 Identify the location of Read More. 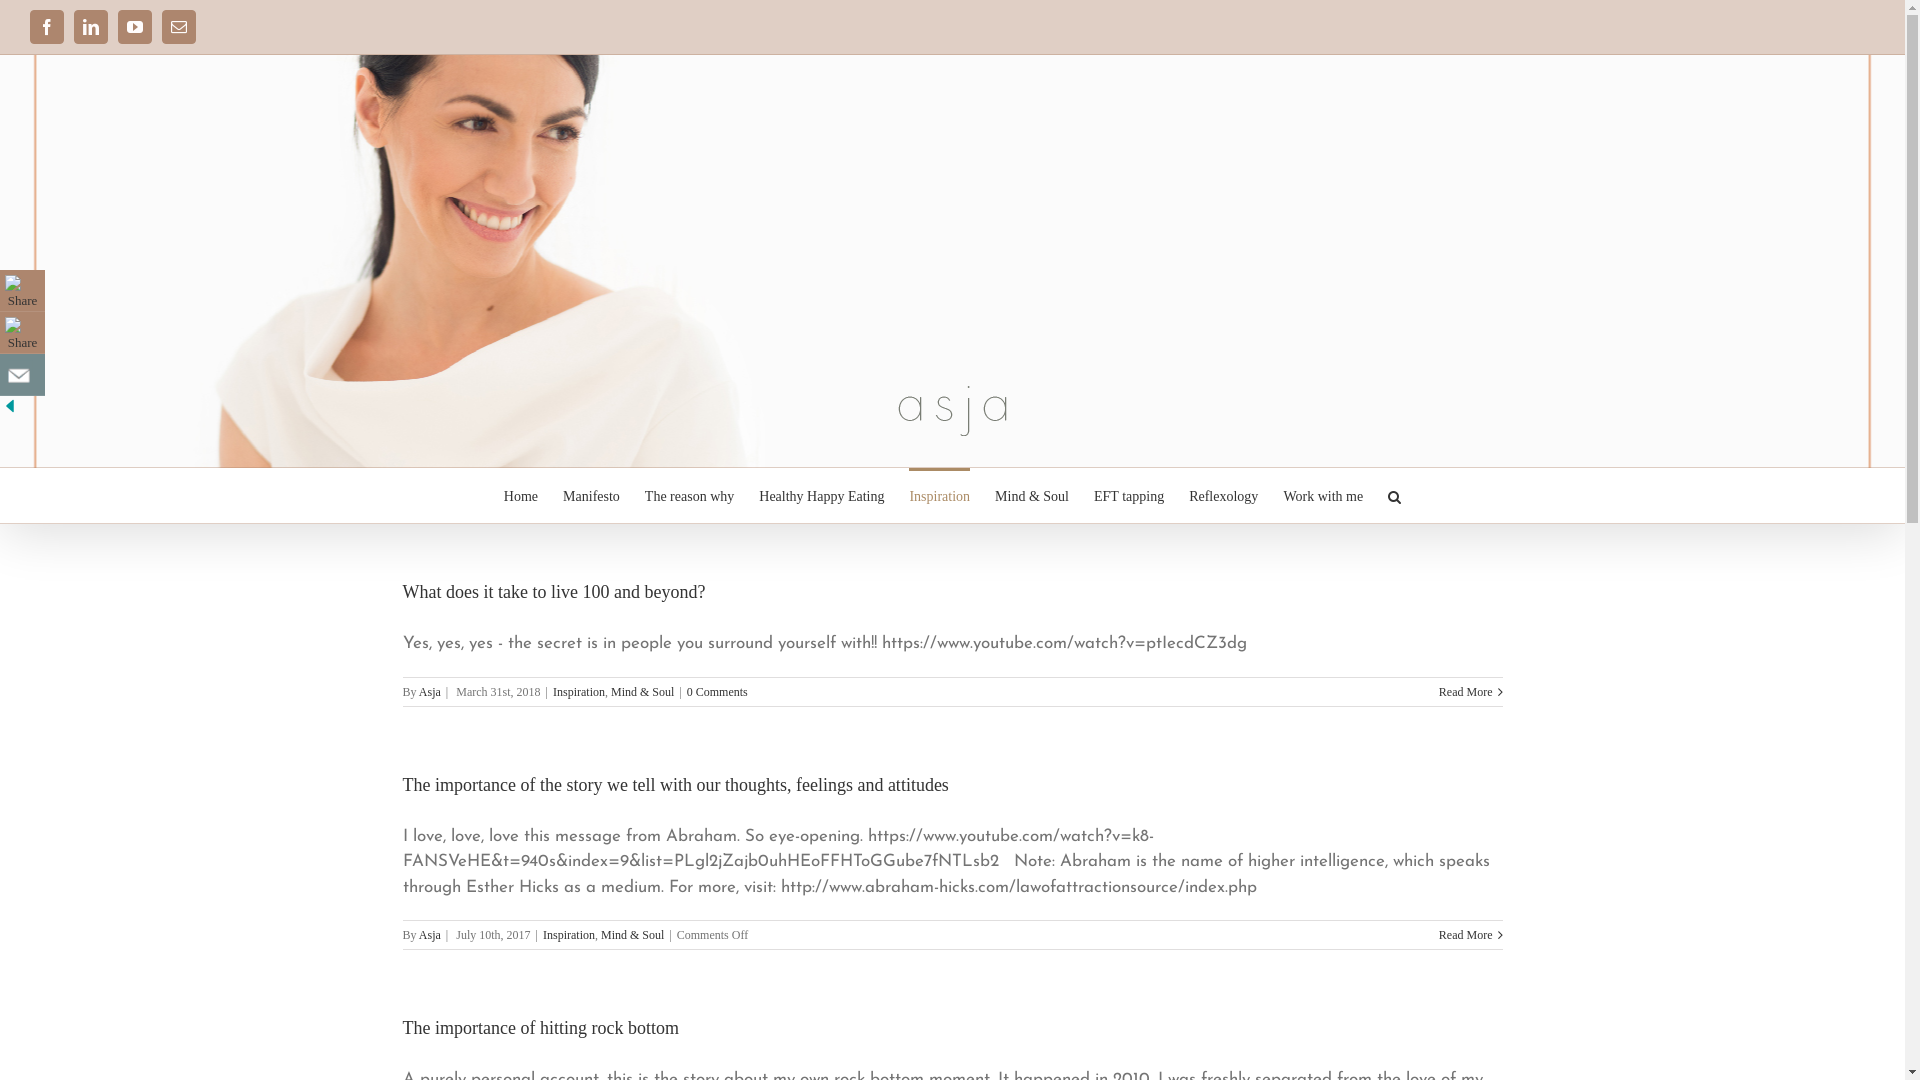
(1466, 935).